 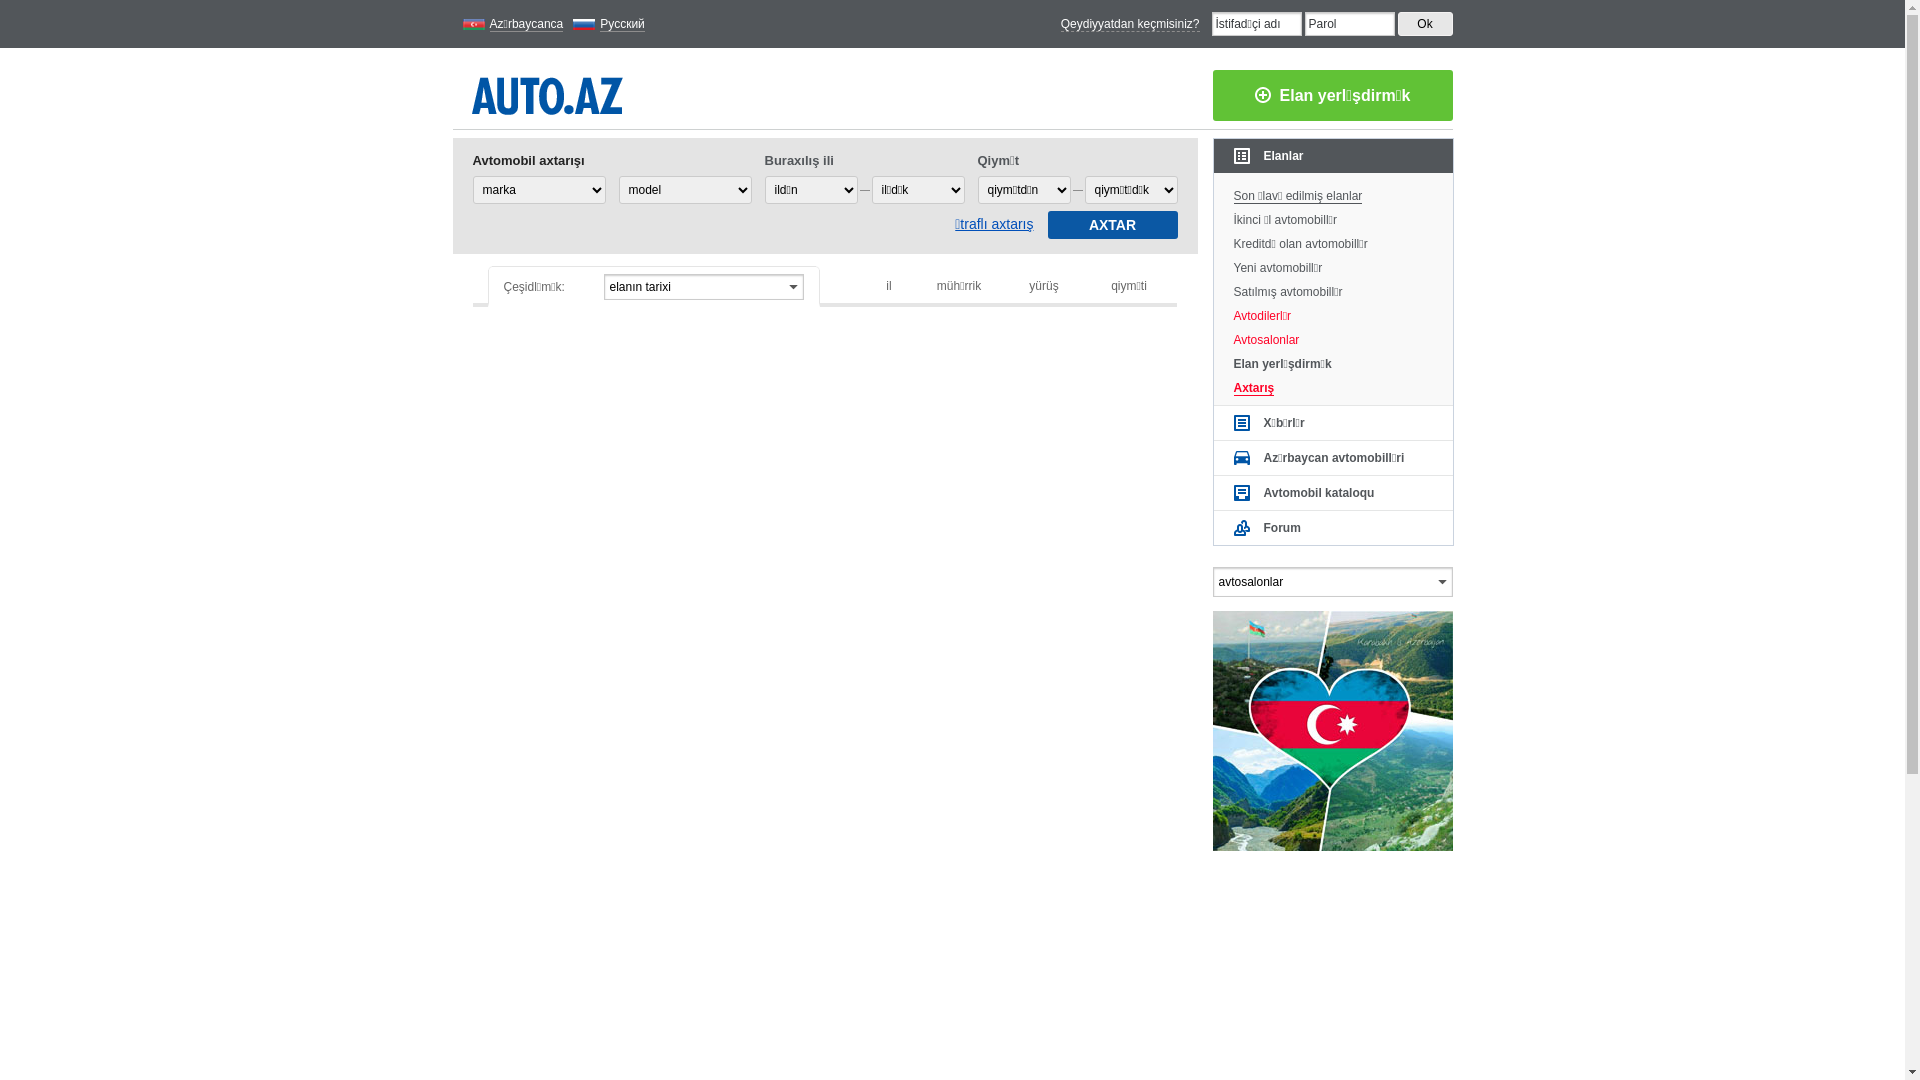 I want to click on Avtosalonlar, so click(x=1334, y=337).